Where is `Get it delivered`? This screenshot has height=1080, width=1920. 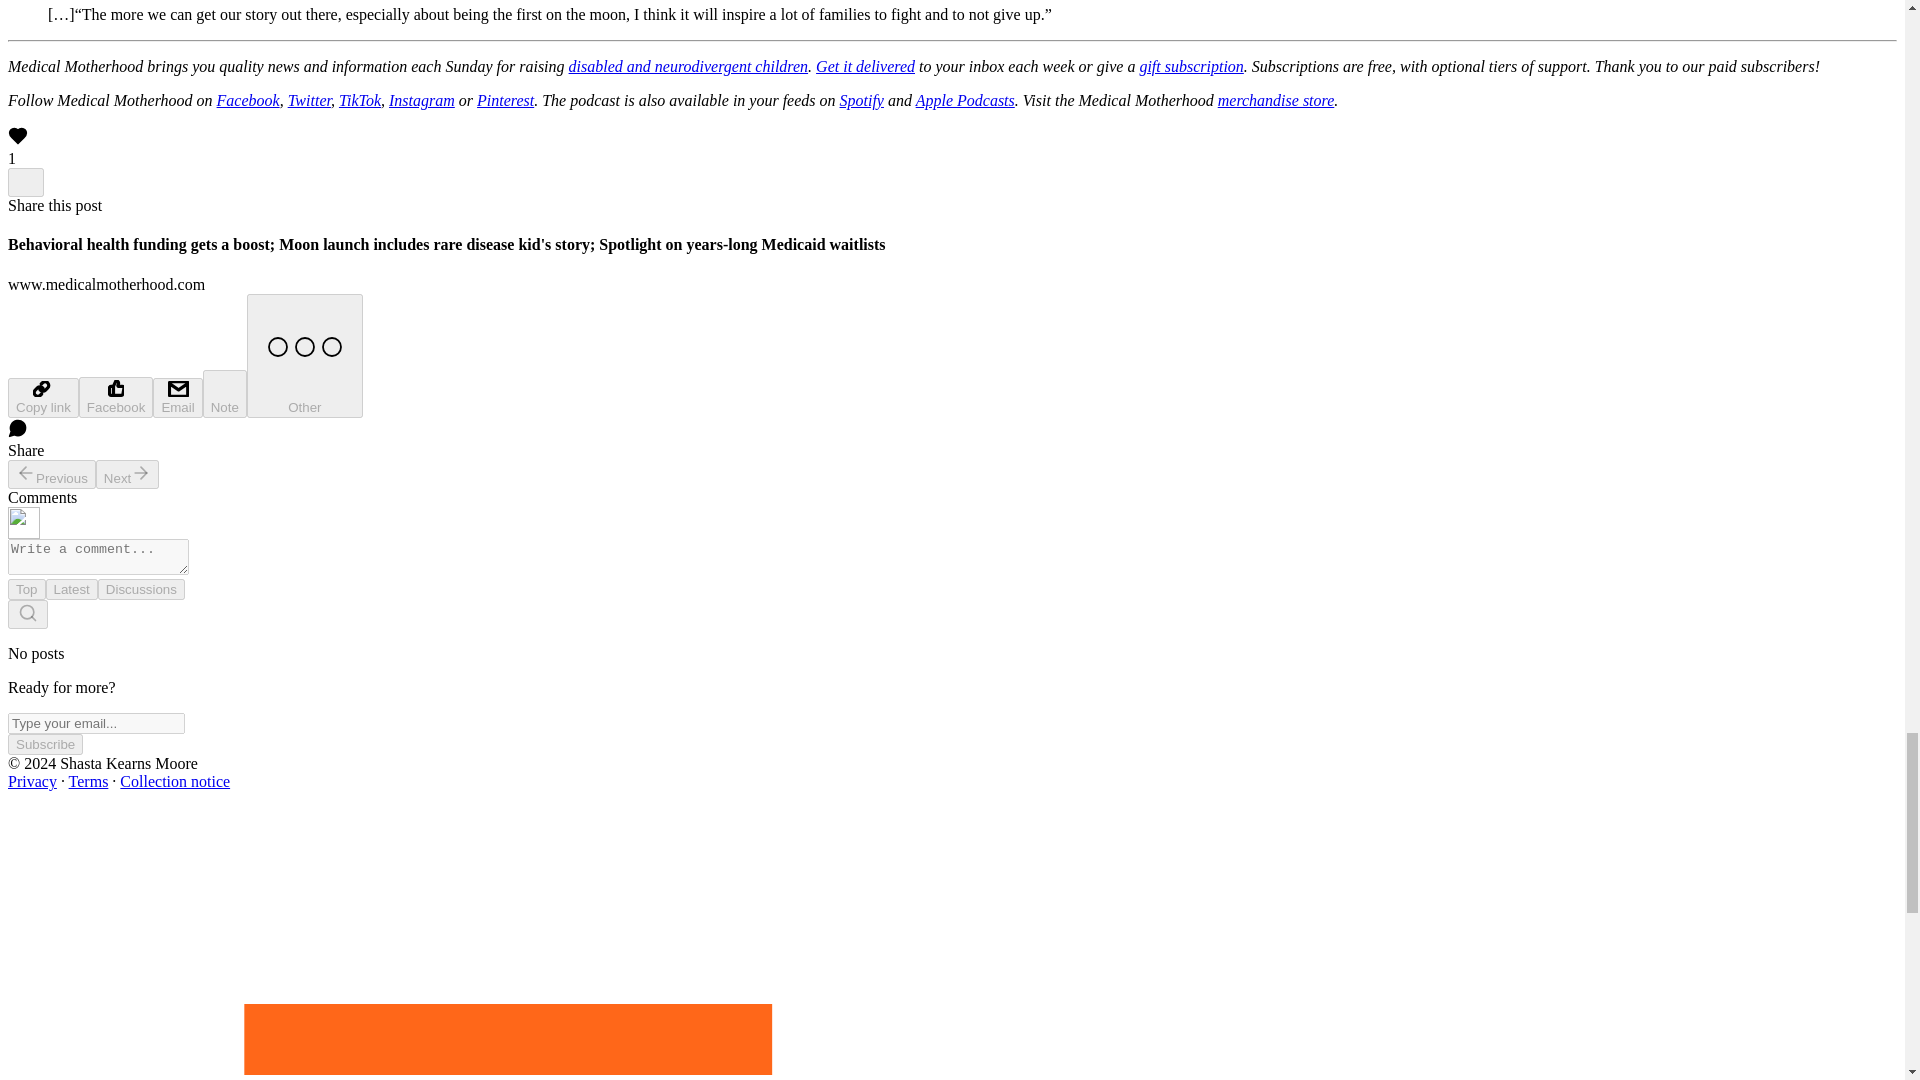 Get it delivered is located at coordinates (866, 66).